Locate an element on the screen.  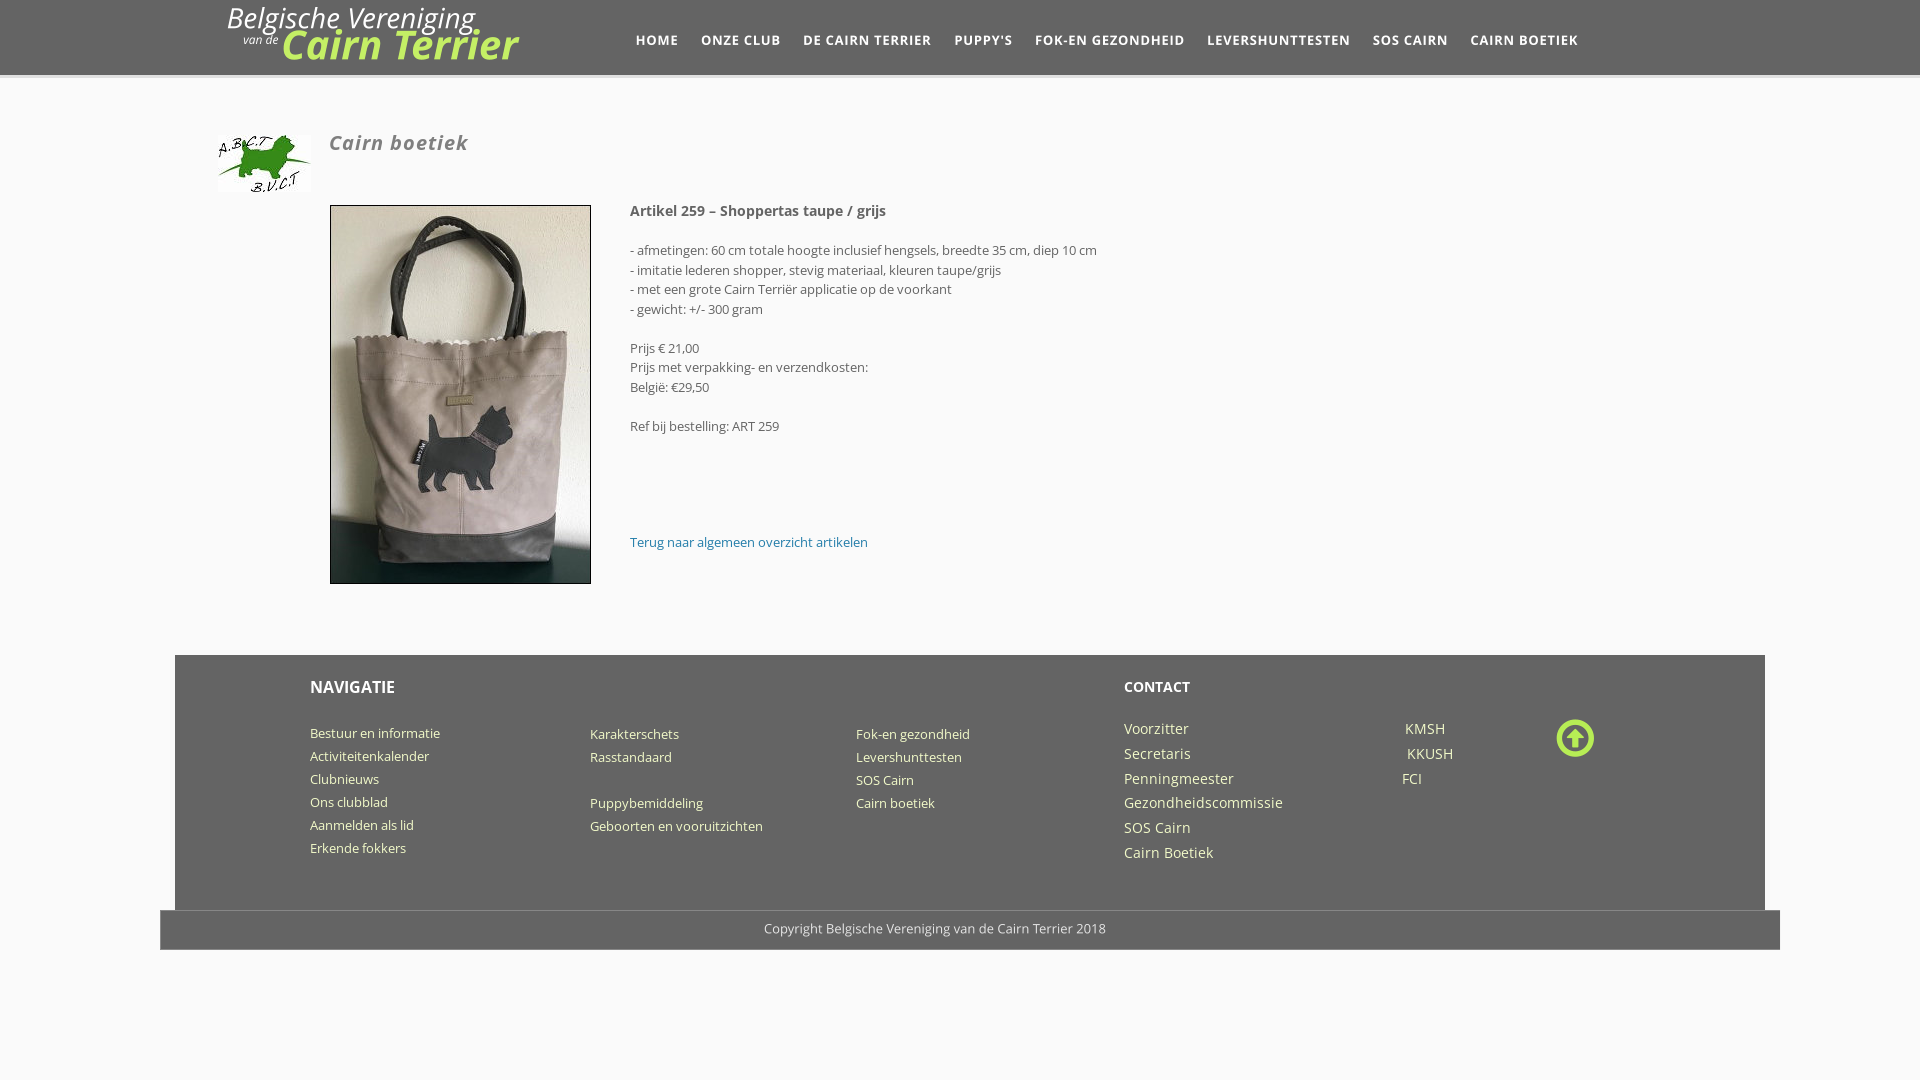
Cairn boetiek is located at coordinates (896, 803).